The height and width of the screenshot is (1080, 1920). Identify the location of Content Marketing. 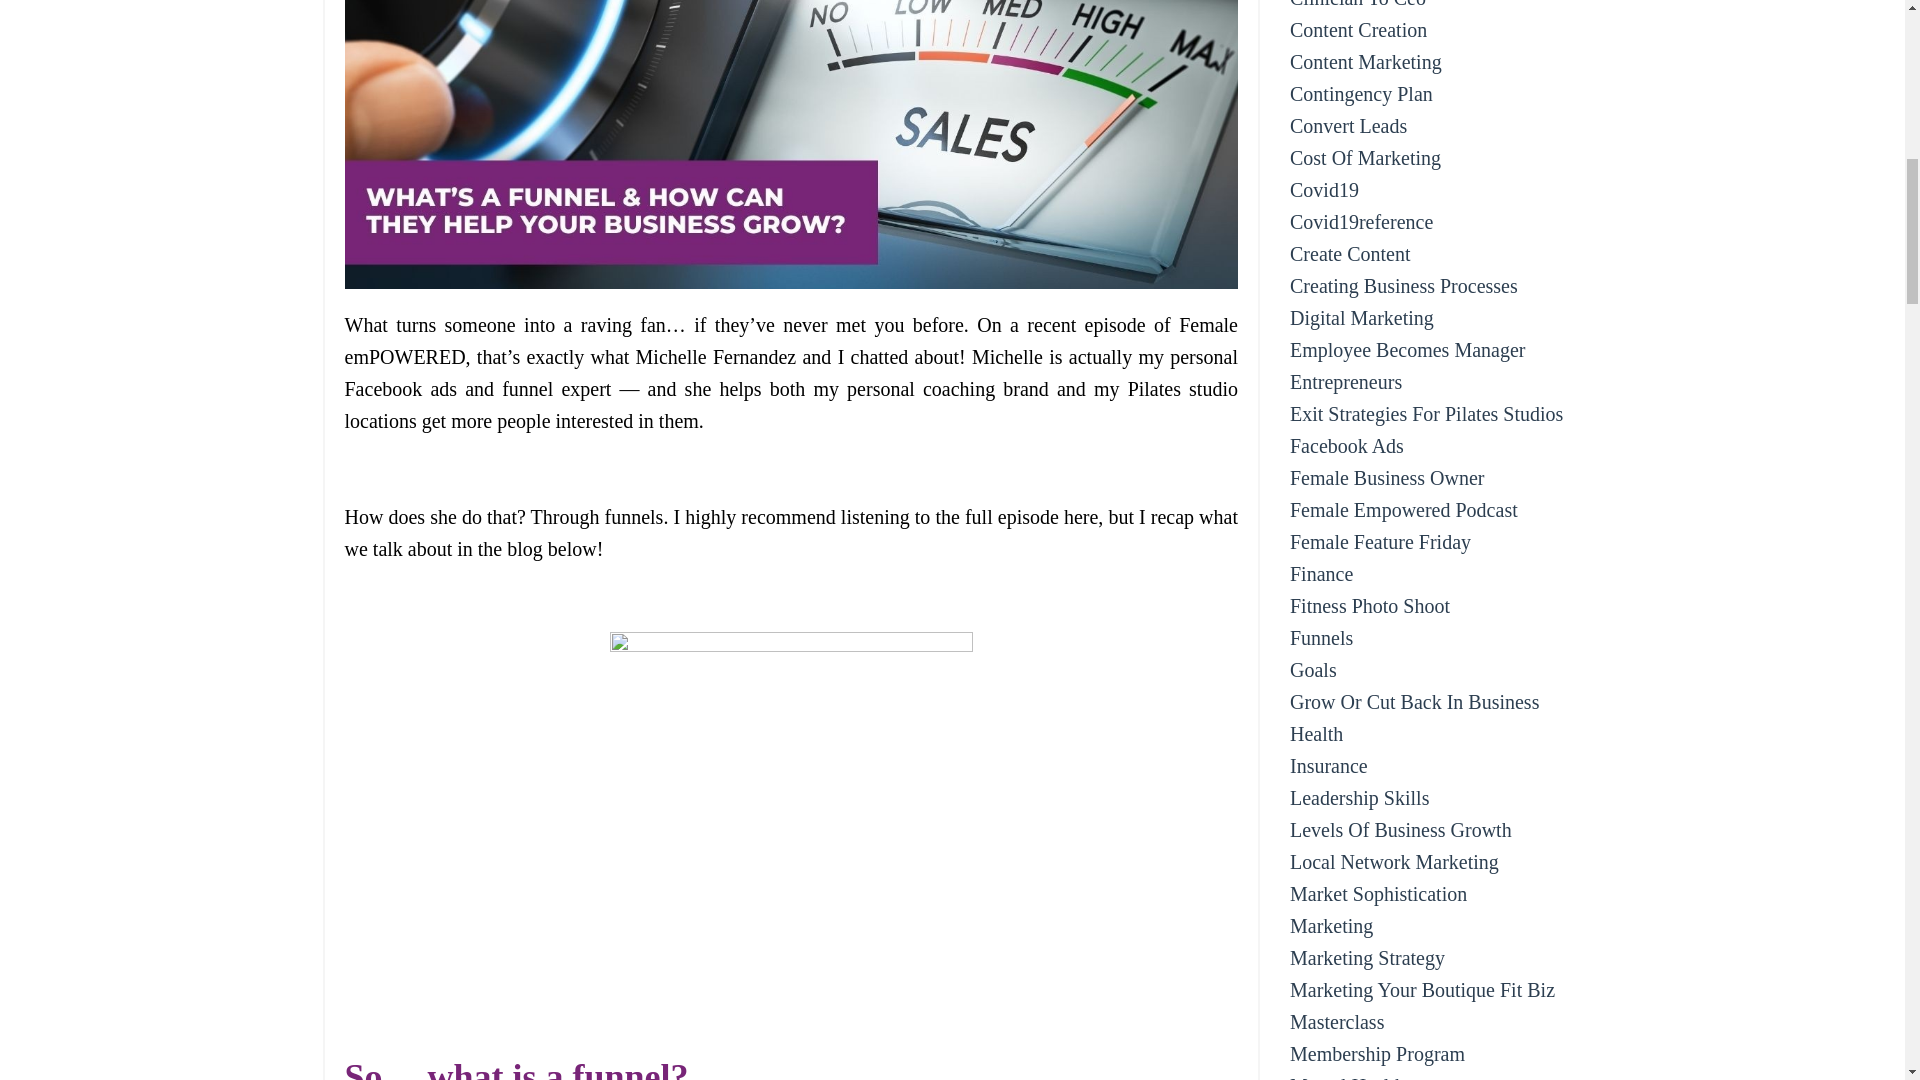
(1436, 62).